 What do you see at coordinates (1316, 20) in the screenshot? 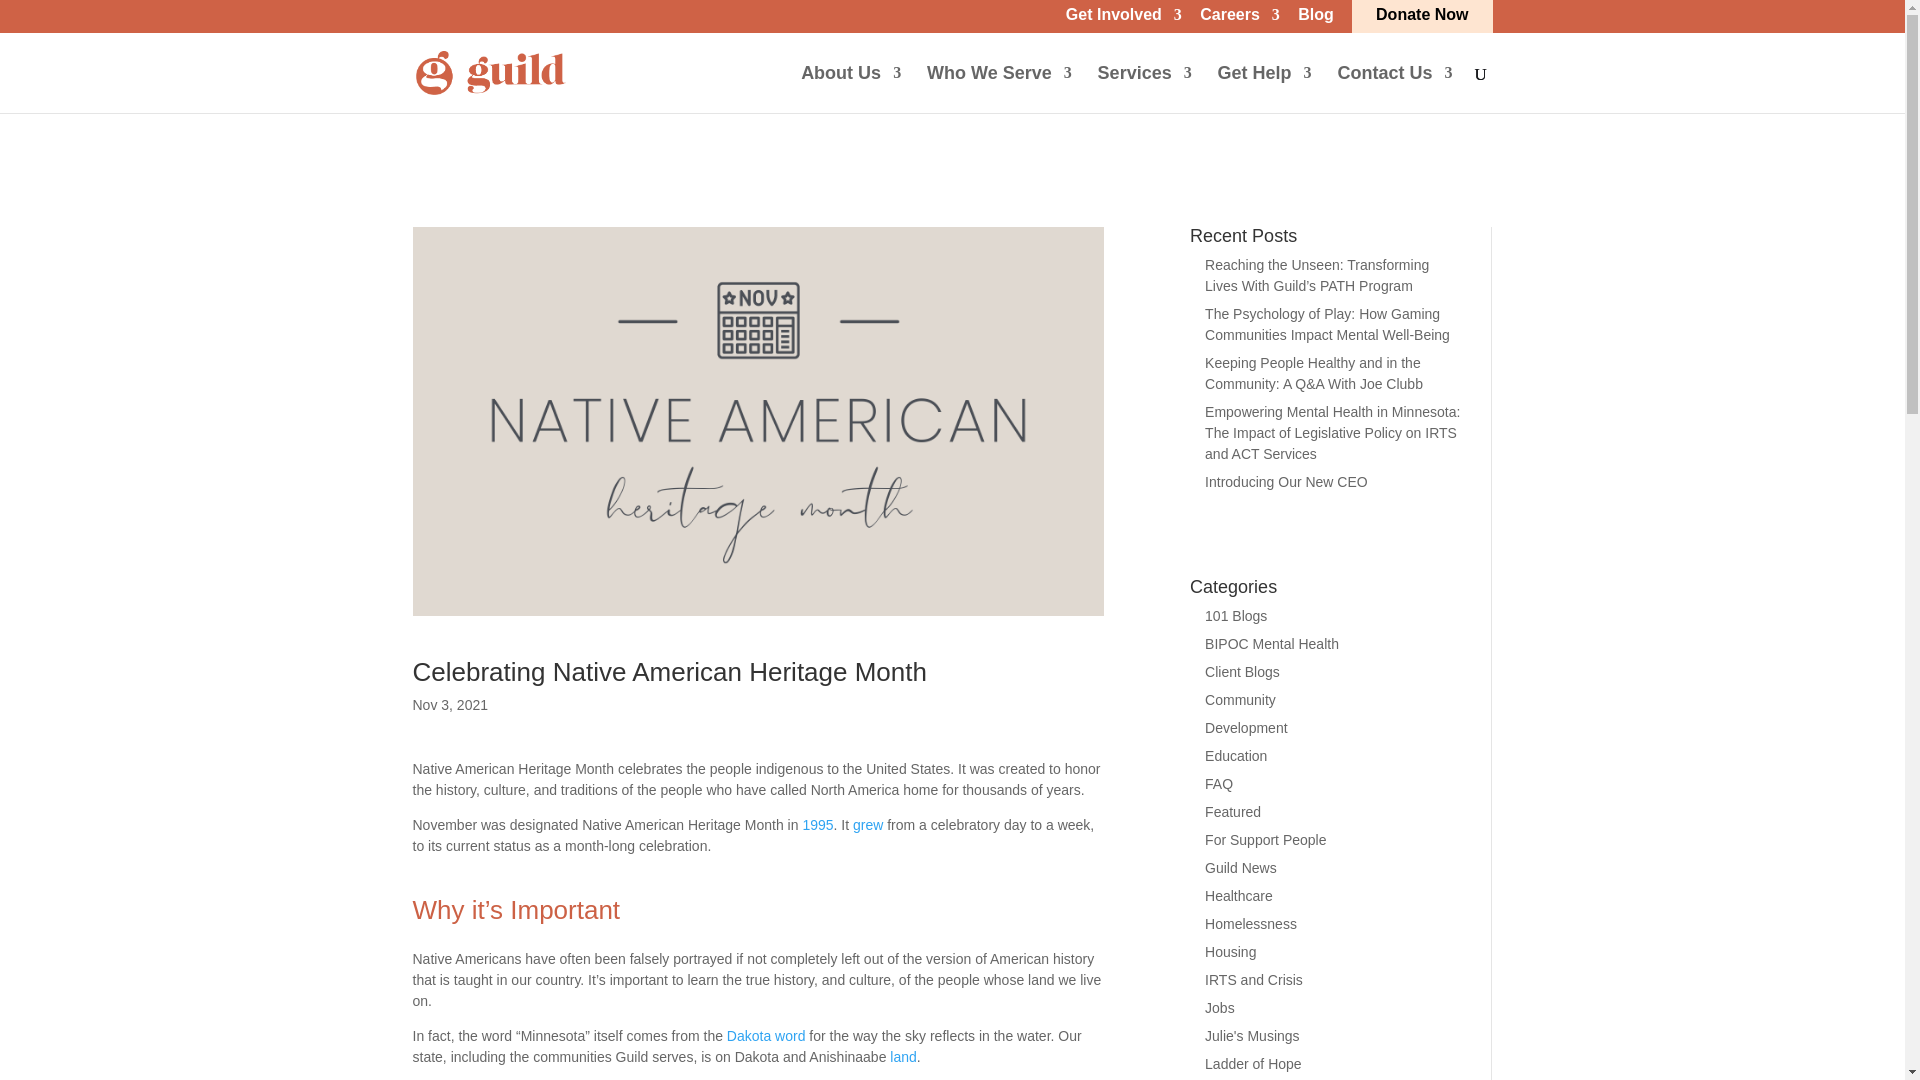
I see `Blog` at bounding box center [1316, 20].